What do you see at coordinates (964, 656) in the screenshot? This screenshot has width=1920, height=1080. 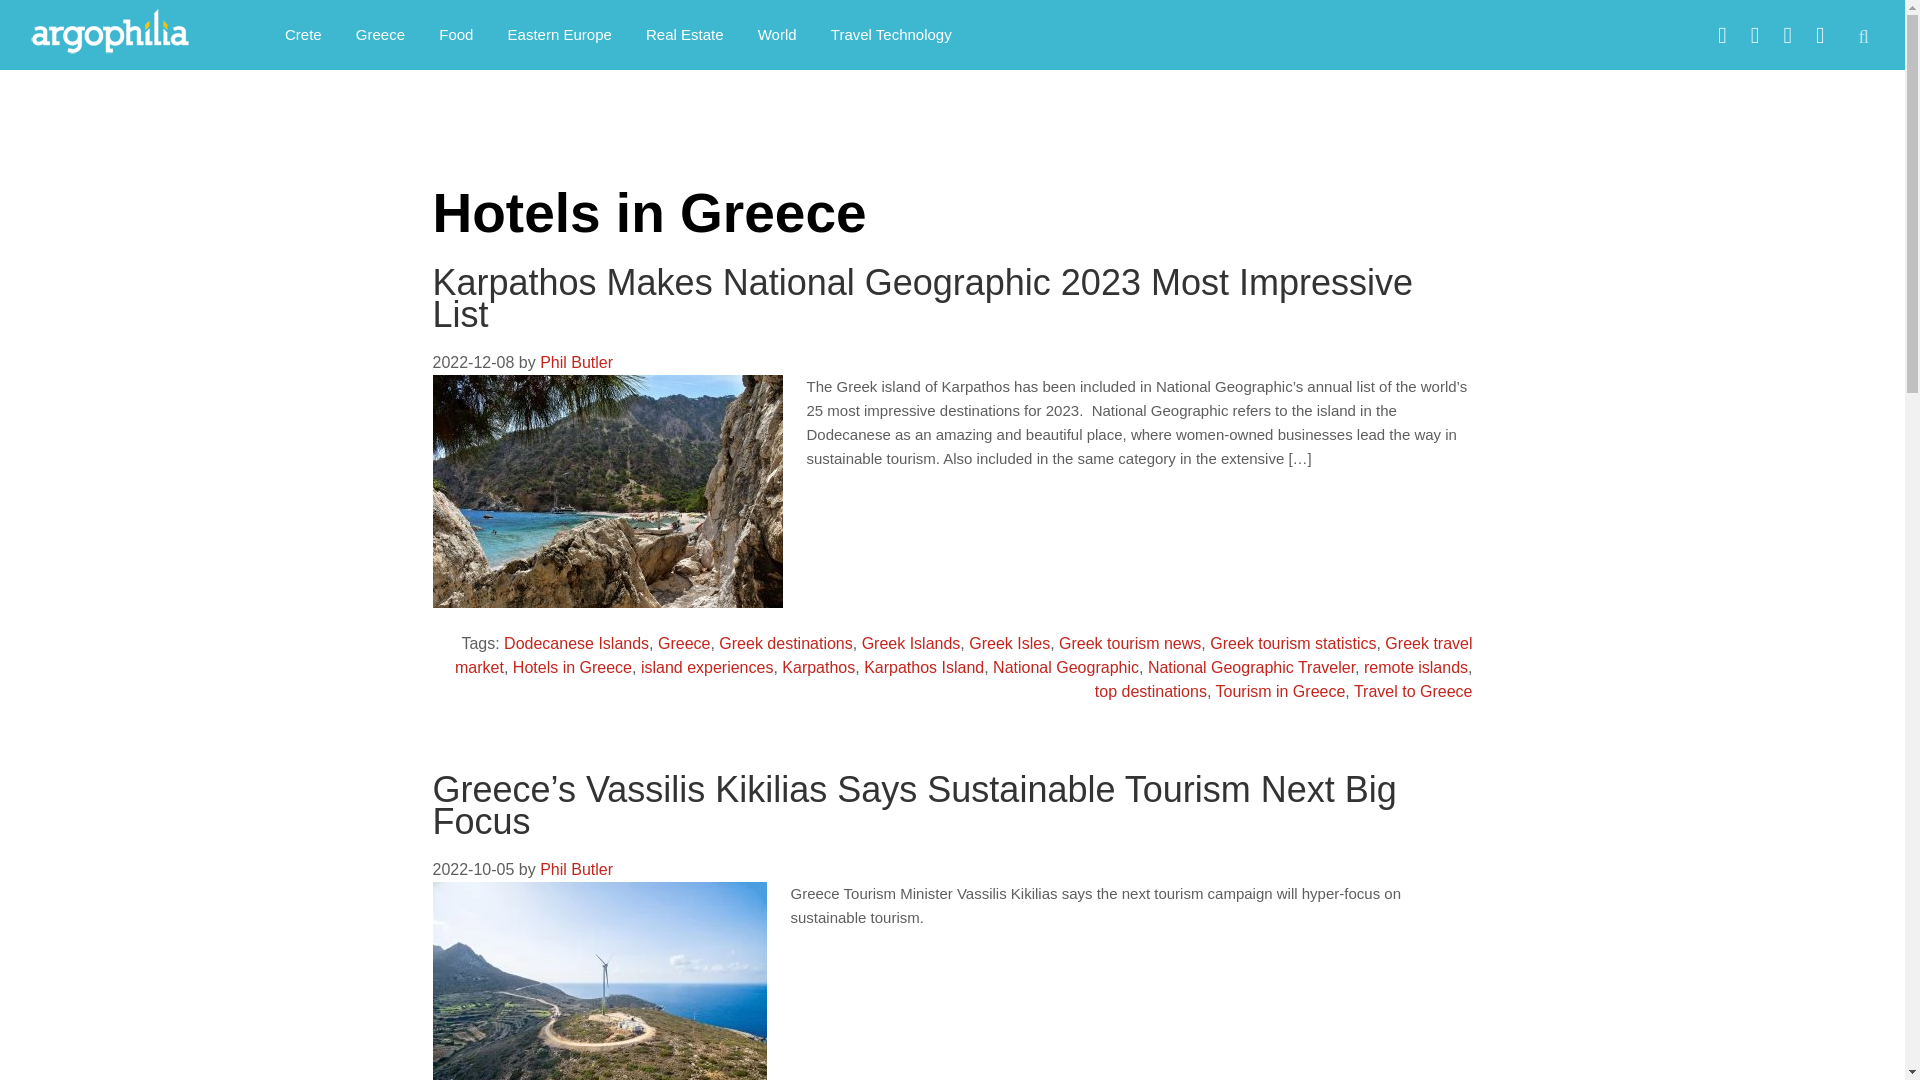 I see `Greek travel market` at bounding box center [964, 656].